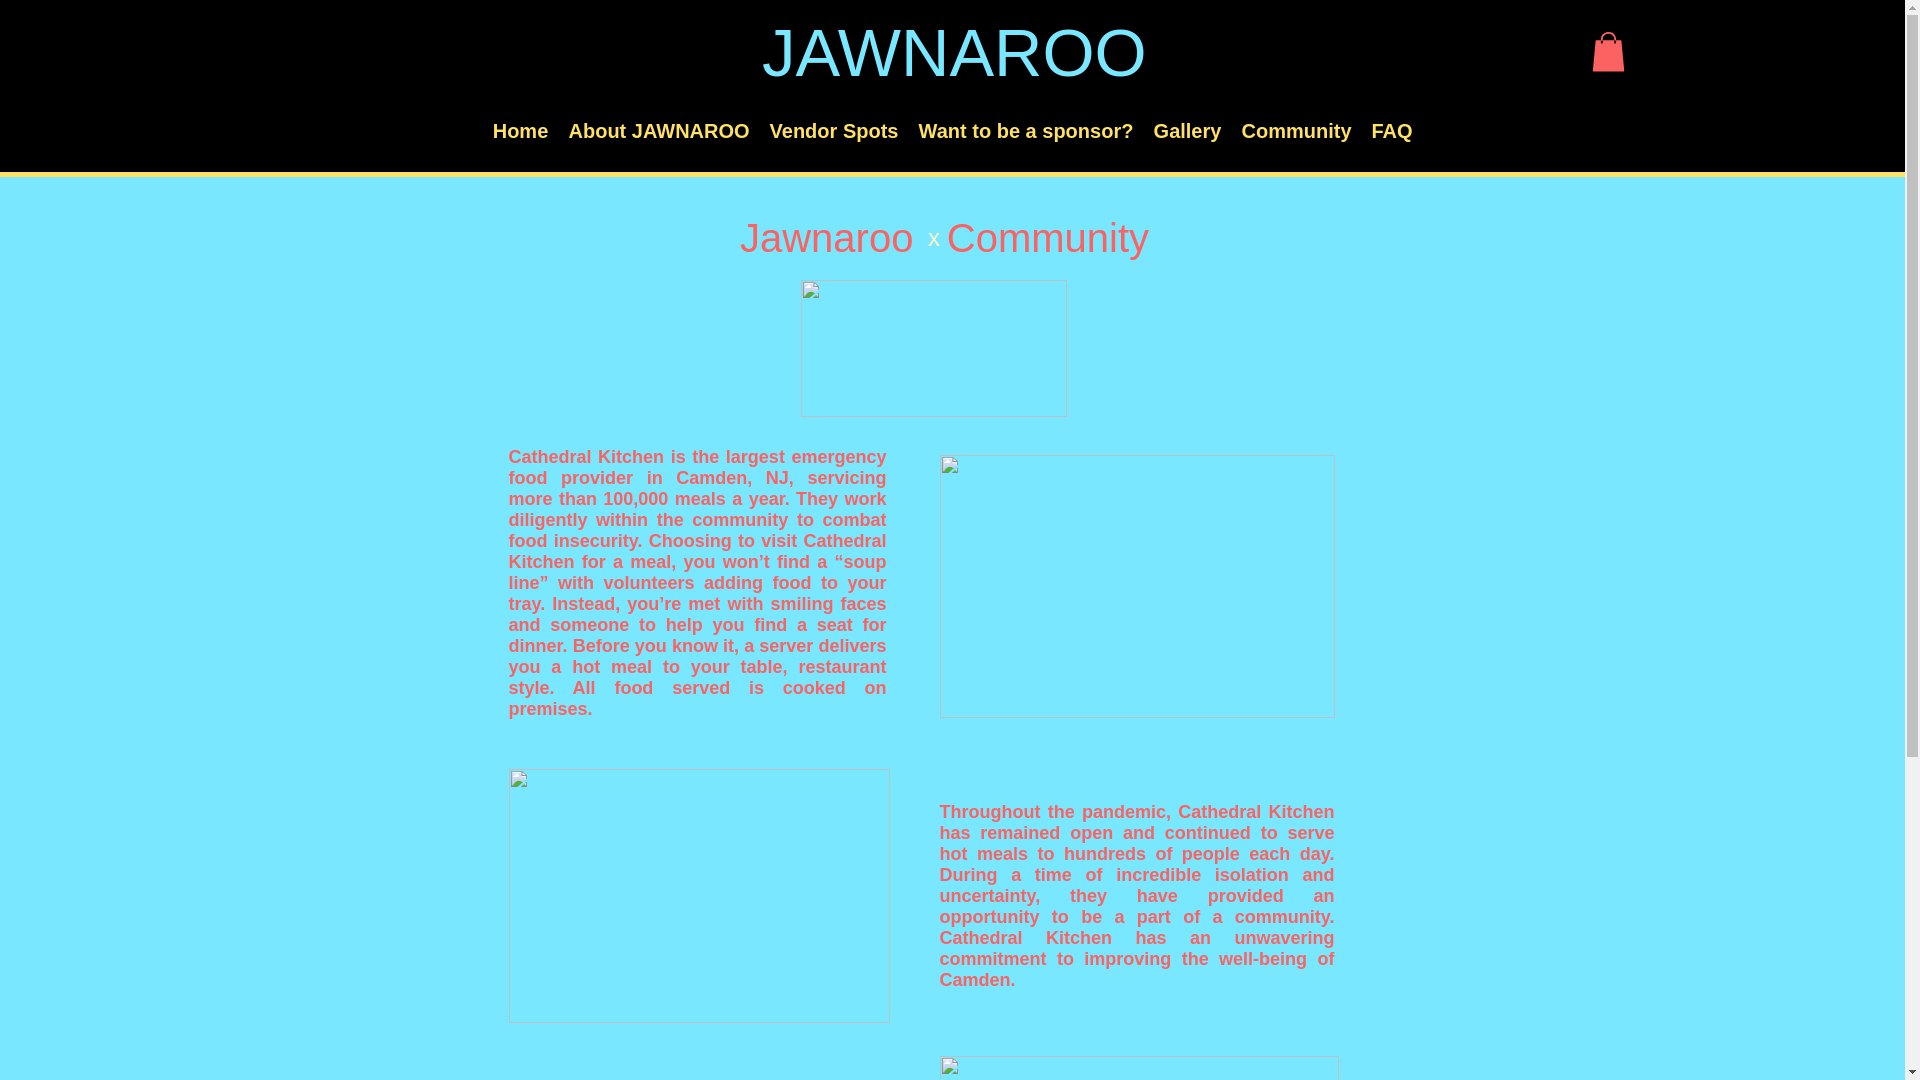 This screenshot has height=1080, width=1920. Describe the element at coordinates (834, 130) in the screenshot. I see `Vendor Spots` at that location.